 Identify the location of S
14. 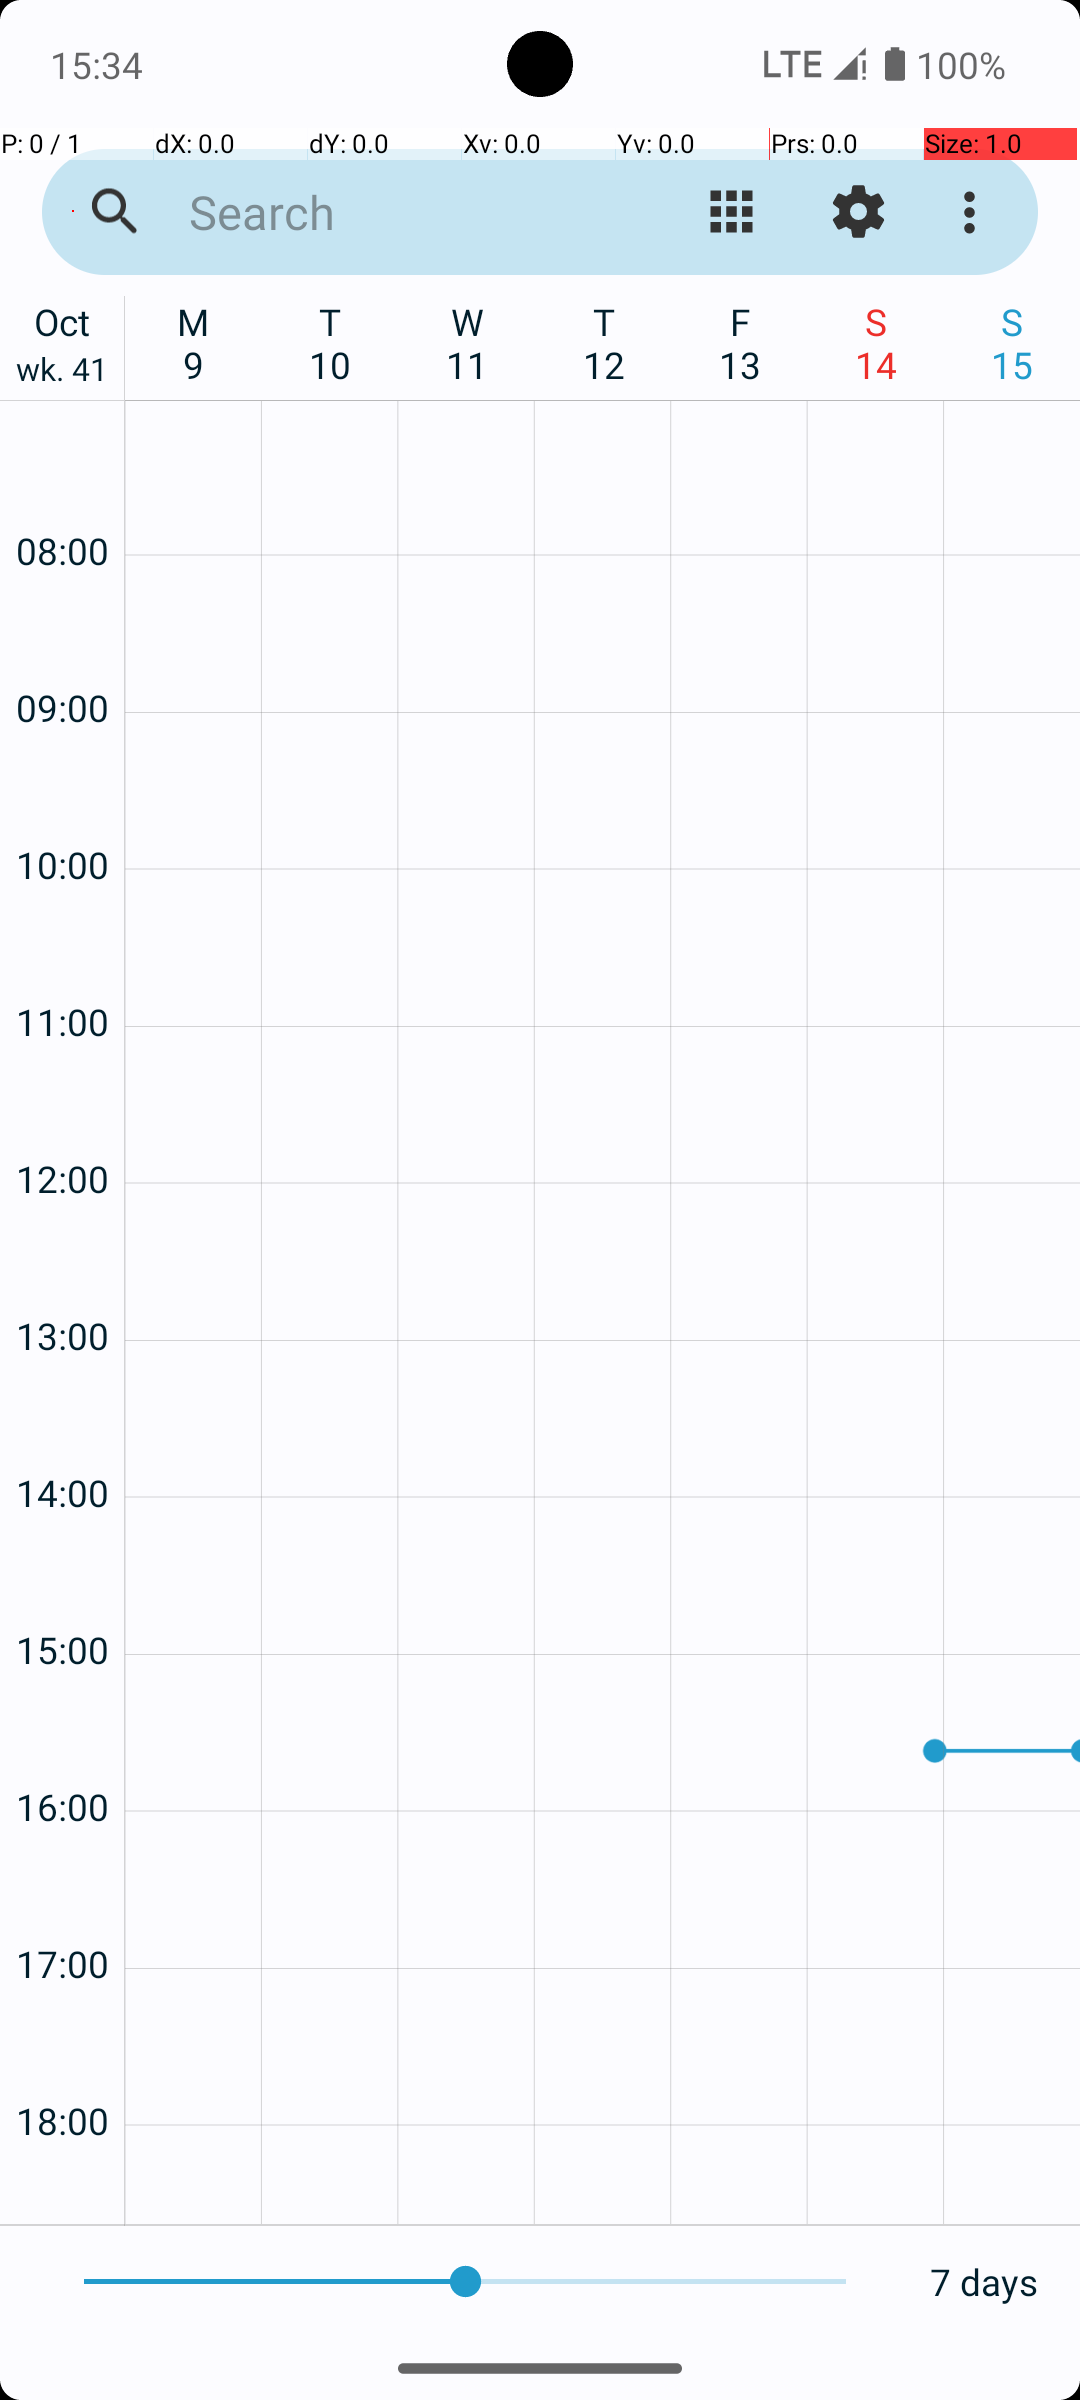
(876, 343).